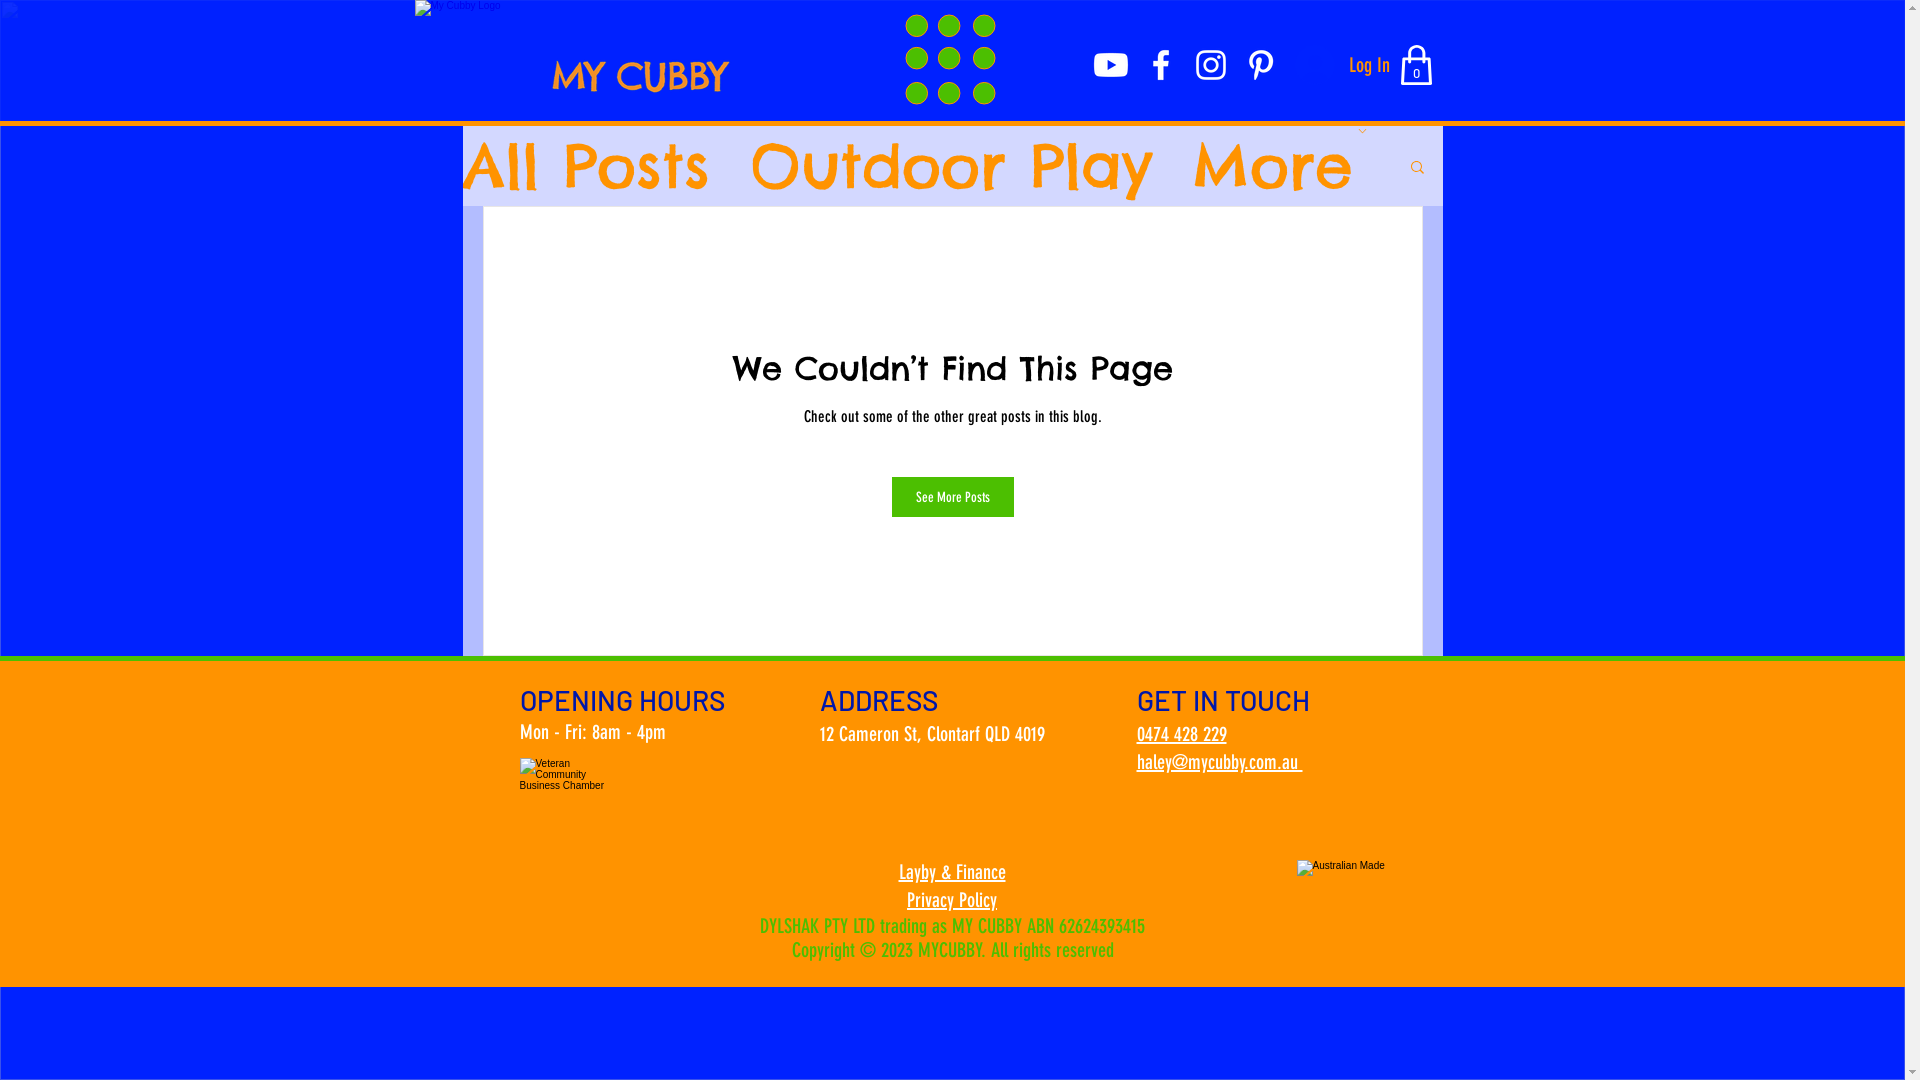 The width and height of the screenshot is (1920, 1080). Describe the element at coordinates (951, 166) in the screenshot. I see `Outdoor Play` at that location.